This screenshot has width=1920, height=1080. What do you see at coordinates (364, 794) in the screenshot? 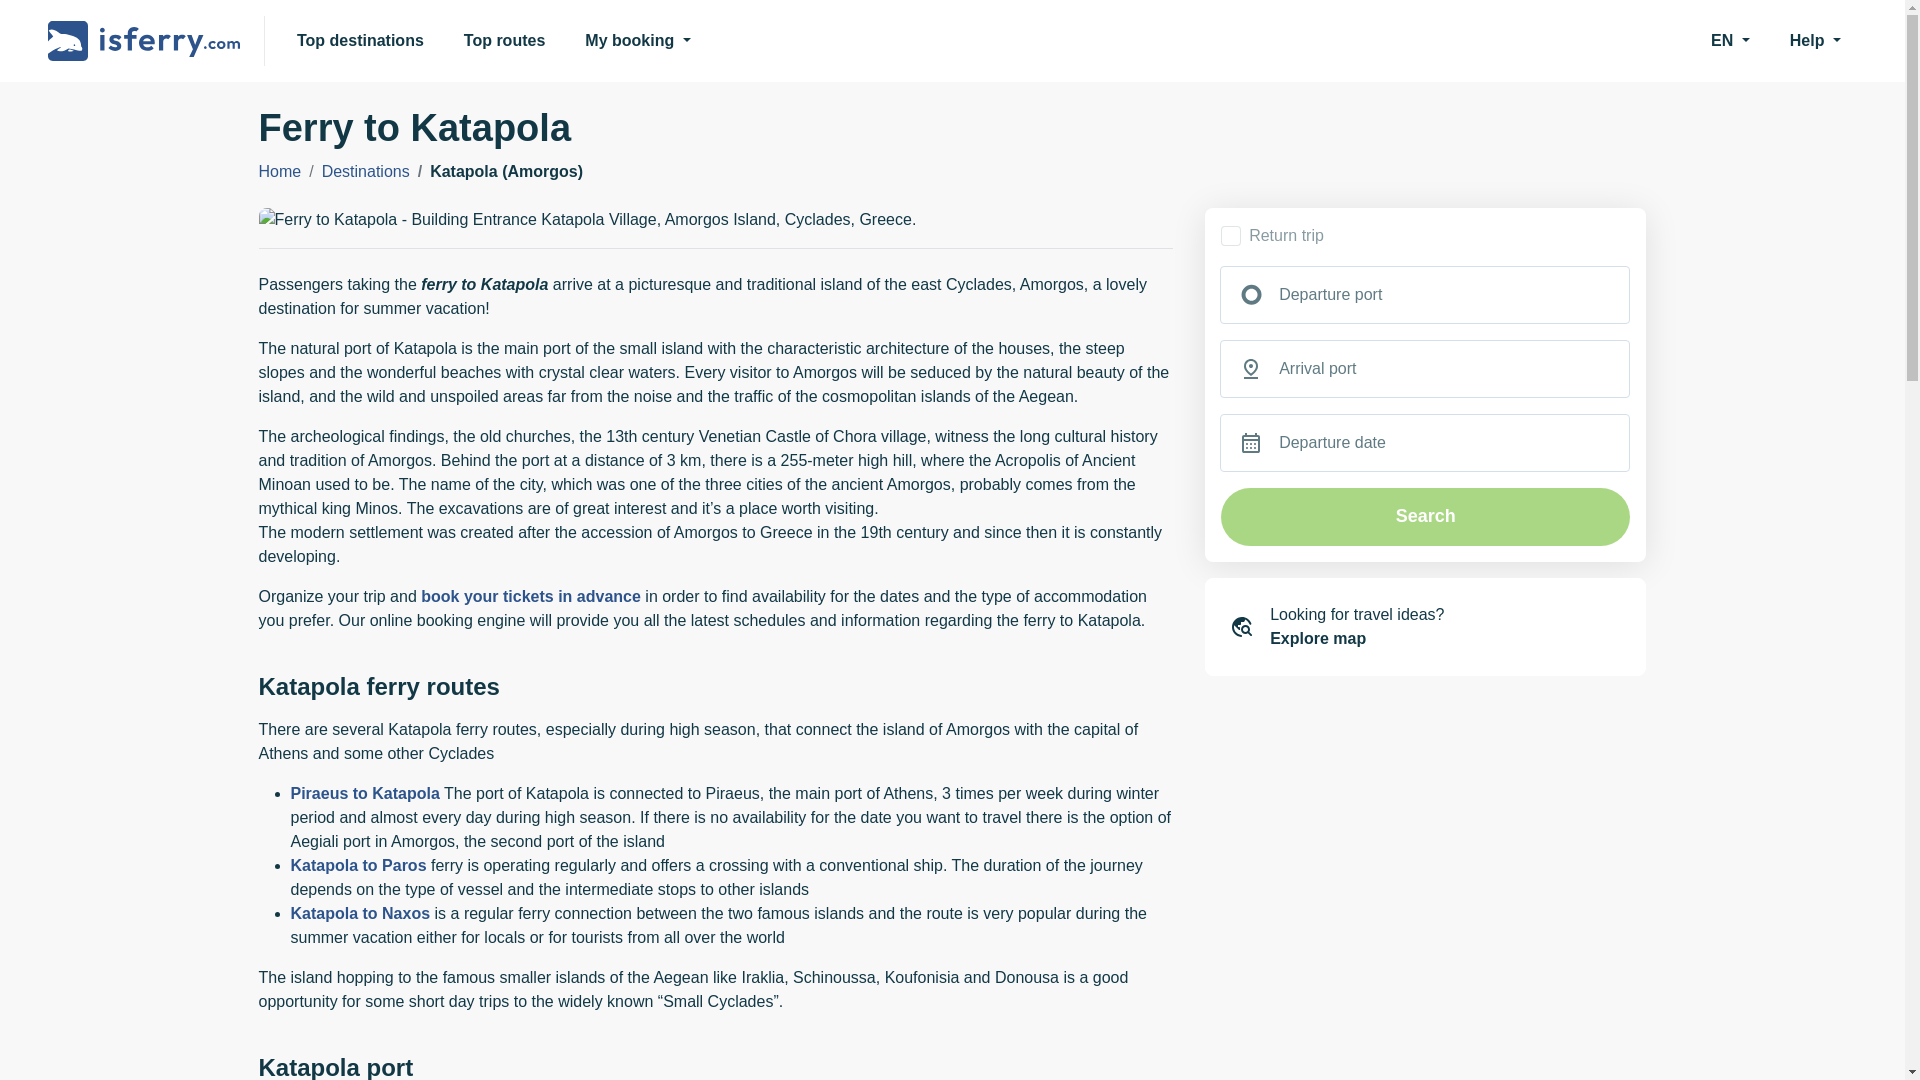
I see `Piraeus-Katapola` at bounding box center [364, 794].